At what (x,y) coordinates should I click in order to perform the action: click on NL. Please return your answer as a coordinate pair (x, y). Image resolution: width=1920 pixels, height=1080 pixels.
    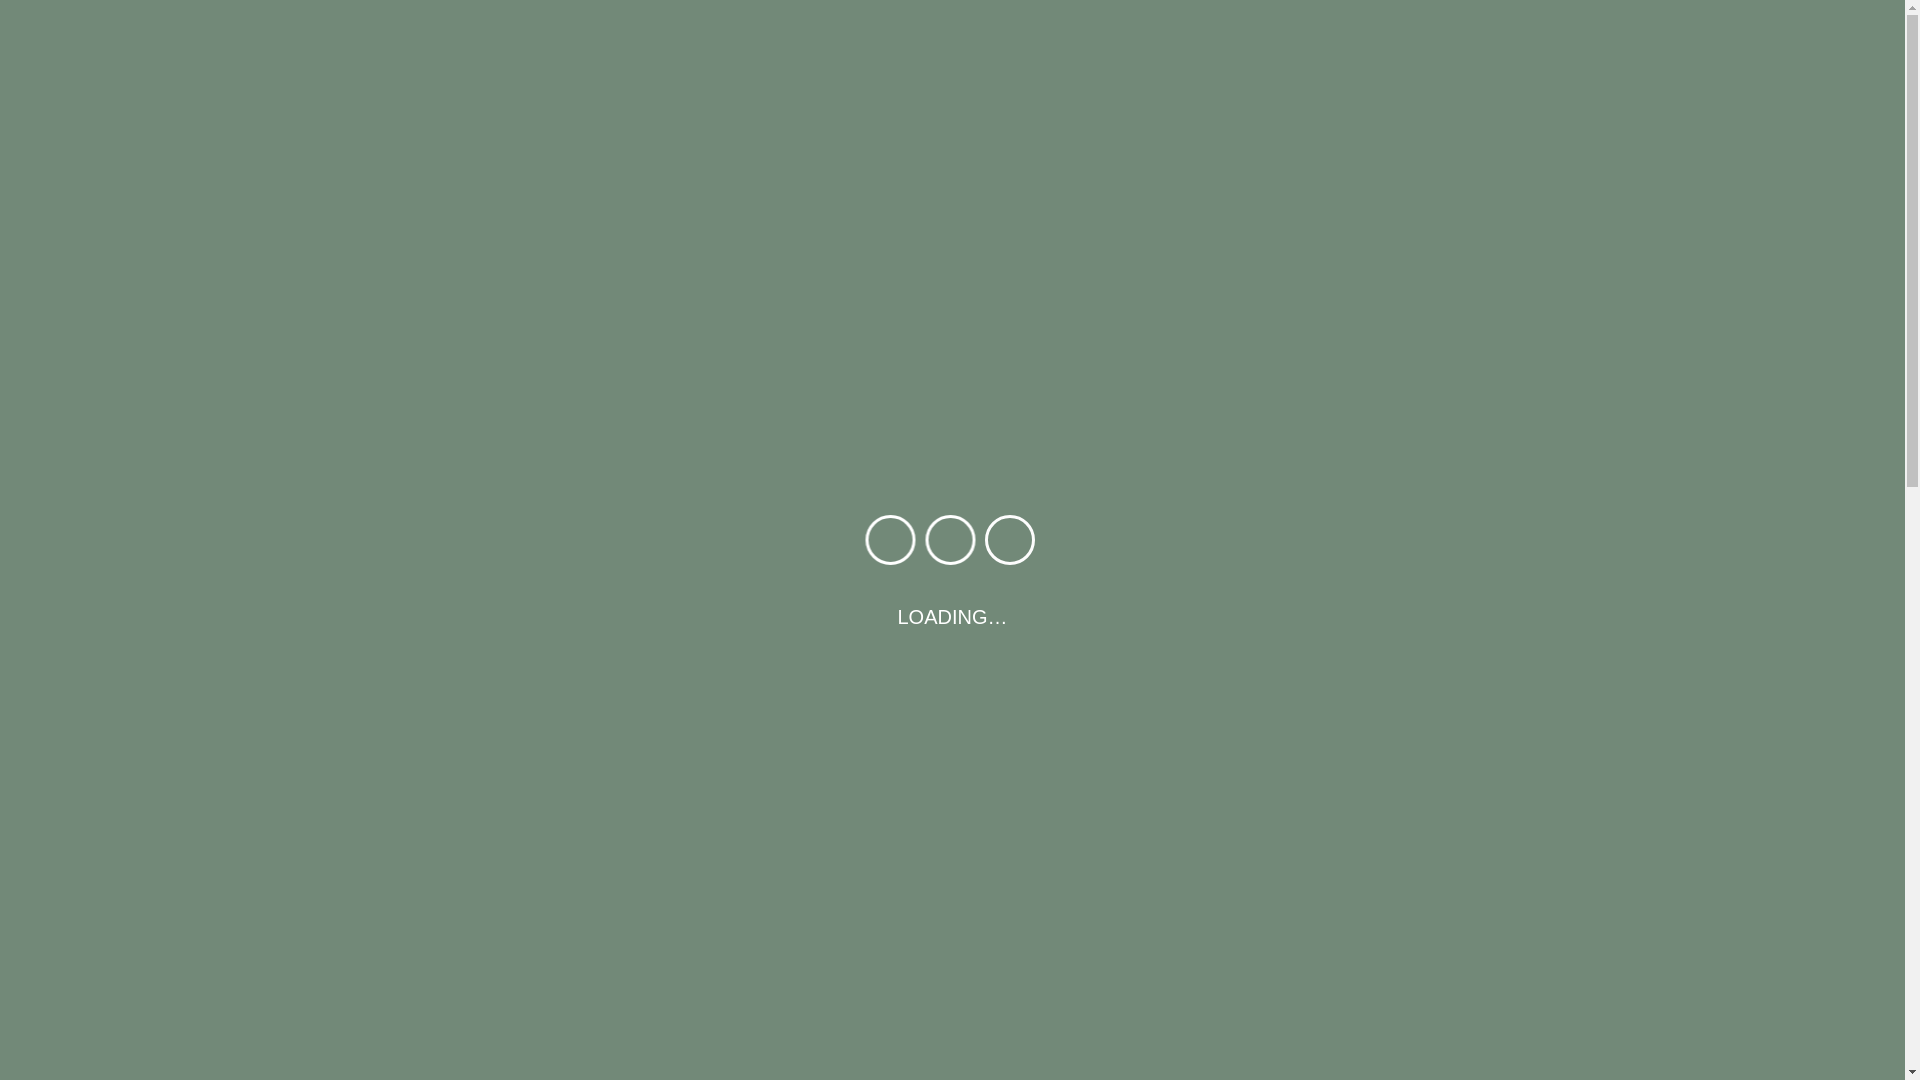
    Looking at the image, I should click on (1552, 1056).